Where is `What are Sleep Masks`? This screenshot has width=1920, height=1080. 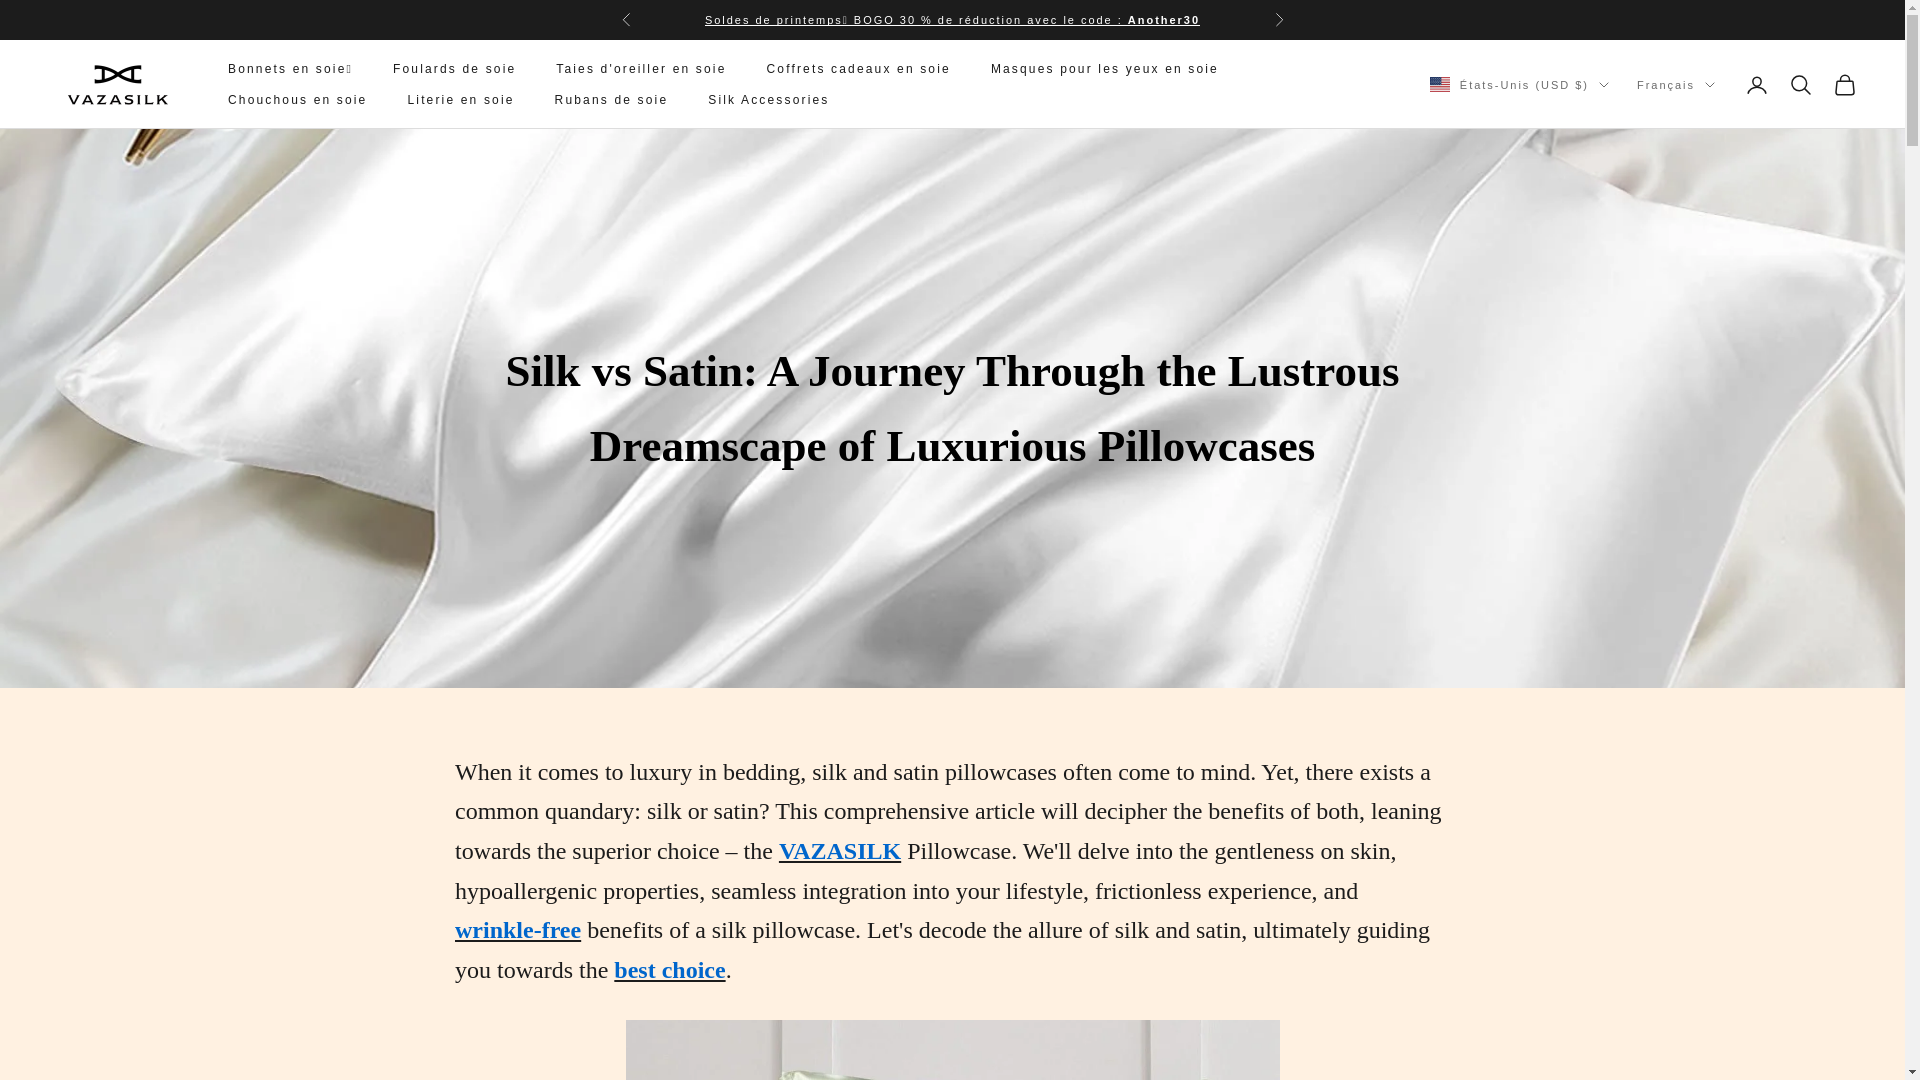 What are Sleep Masks is located at coordinates (952, 1050).